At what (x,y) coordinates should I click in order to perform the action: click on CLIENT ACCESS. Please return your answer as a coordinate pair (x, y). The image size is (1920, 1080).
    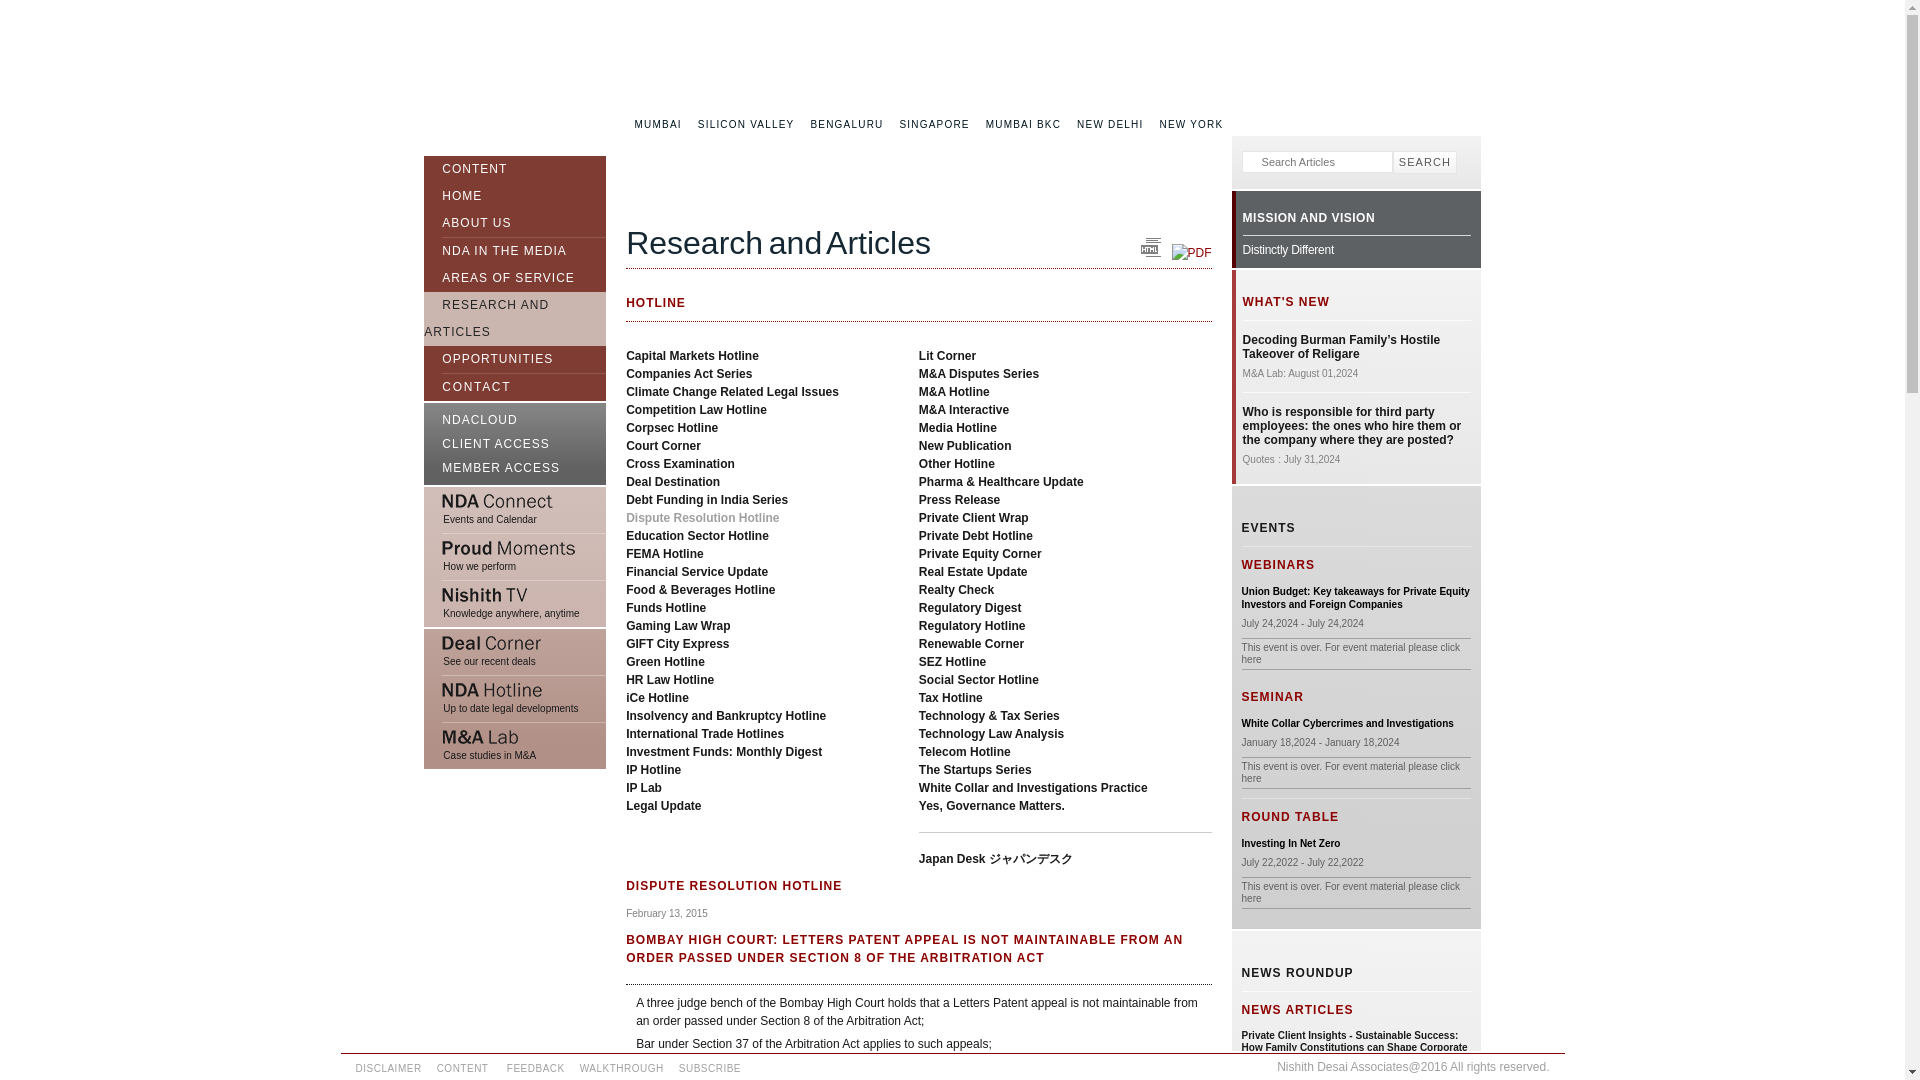
    Looking at the image, I should click on (515, 444).